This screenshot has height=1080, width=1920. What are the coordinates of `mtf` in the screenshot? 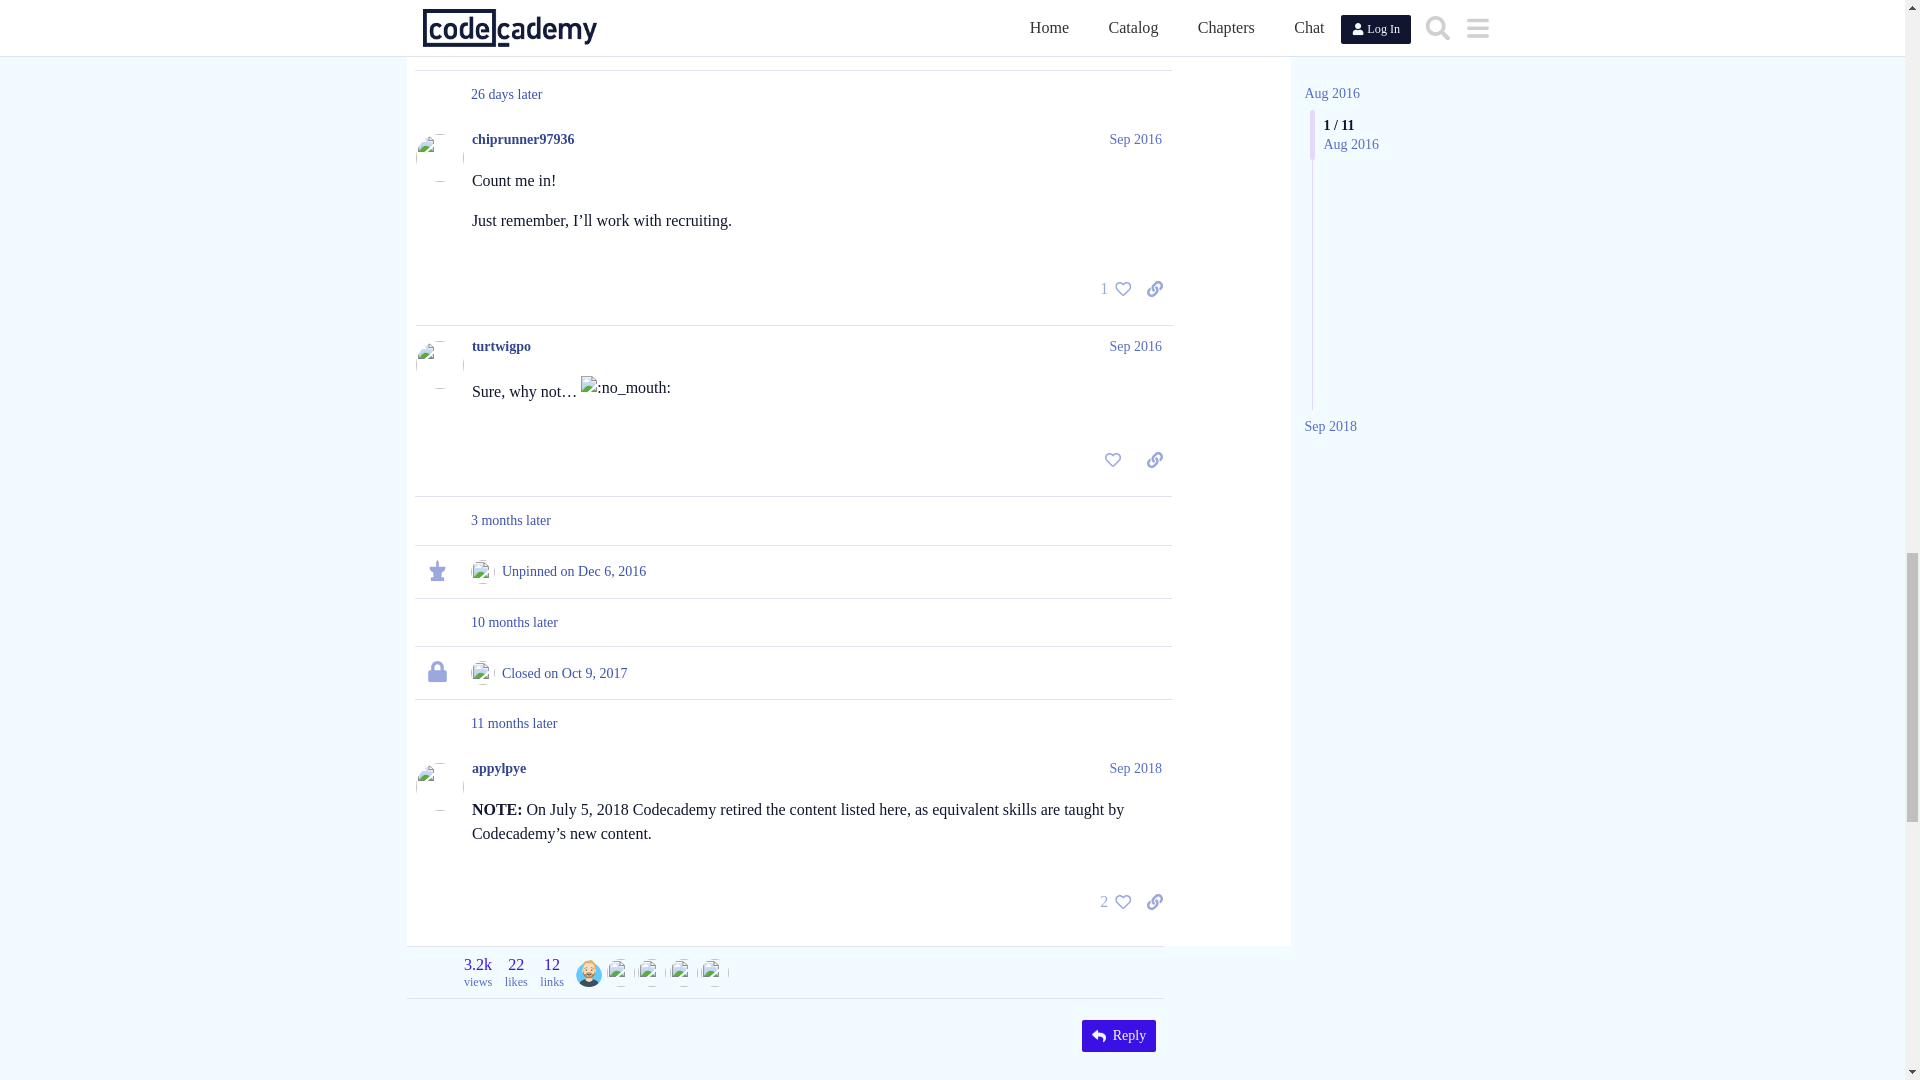 It's located at (620, 973).